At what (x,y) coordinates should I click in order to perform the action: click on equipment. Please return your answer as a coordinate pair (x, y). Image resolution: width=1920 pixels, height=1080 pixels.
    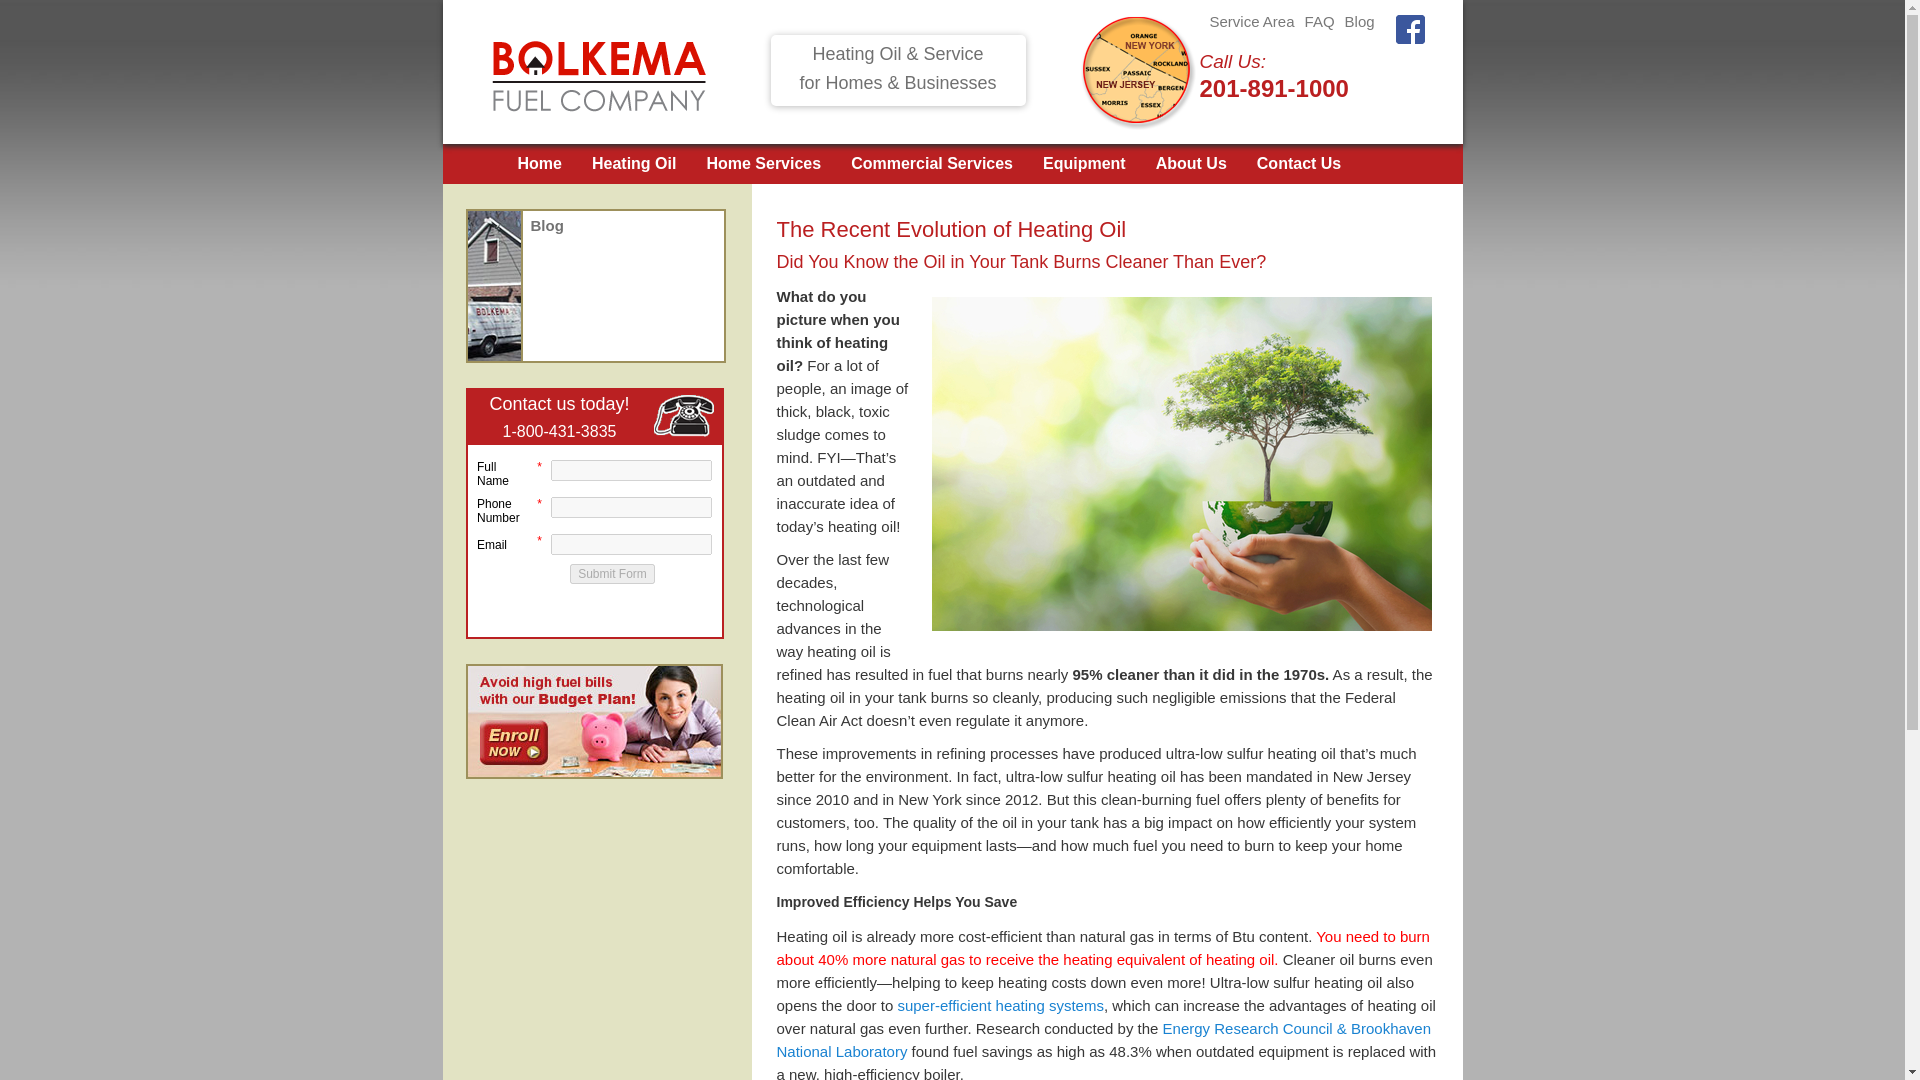
    Looking at the image, I should click on (1000, 1005).